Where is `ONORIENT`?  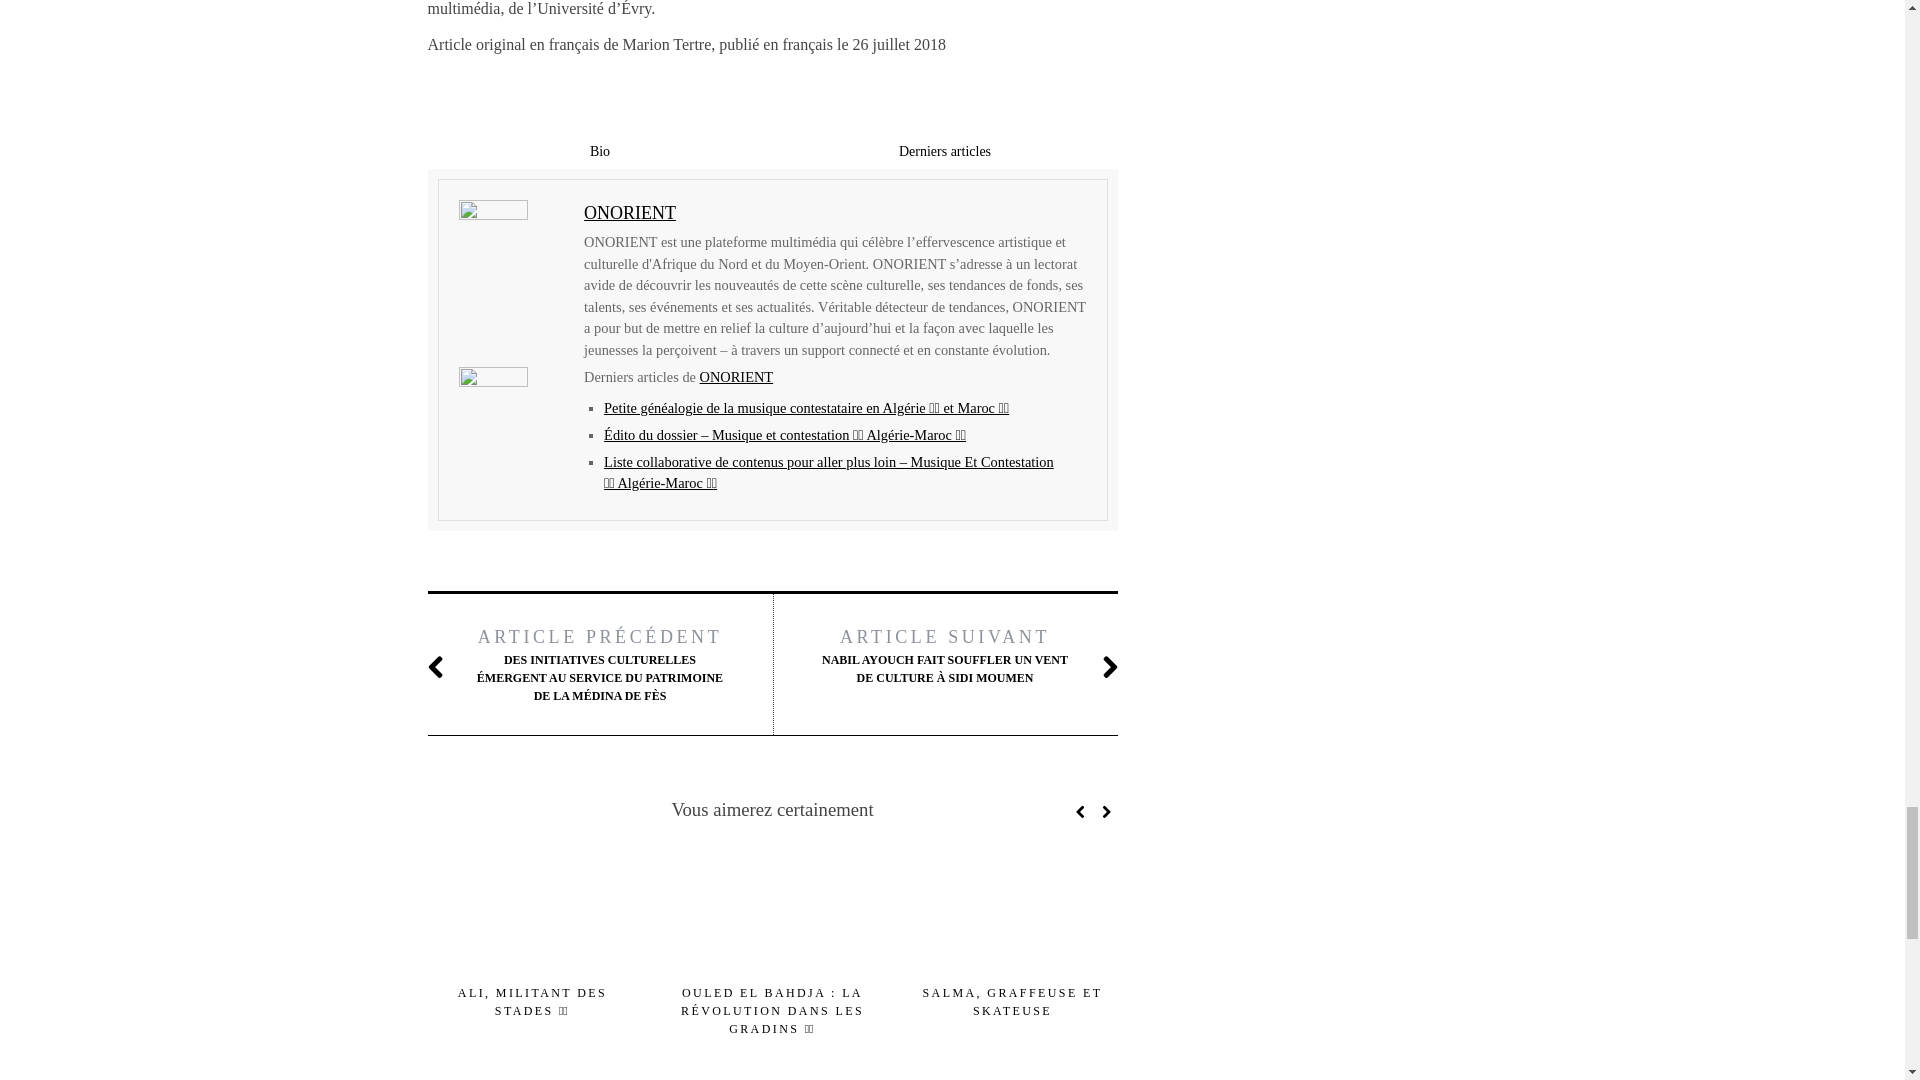
ONORIENT is located at coordinates (629, 212).